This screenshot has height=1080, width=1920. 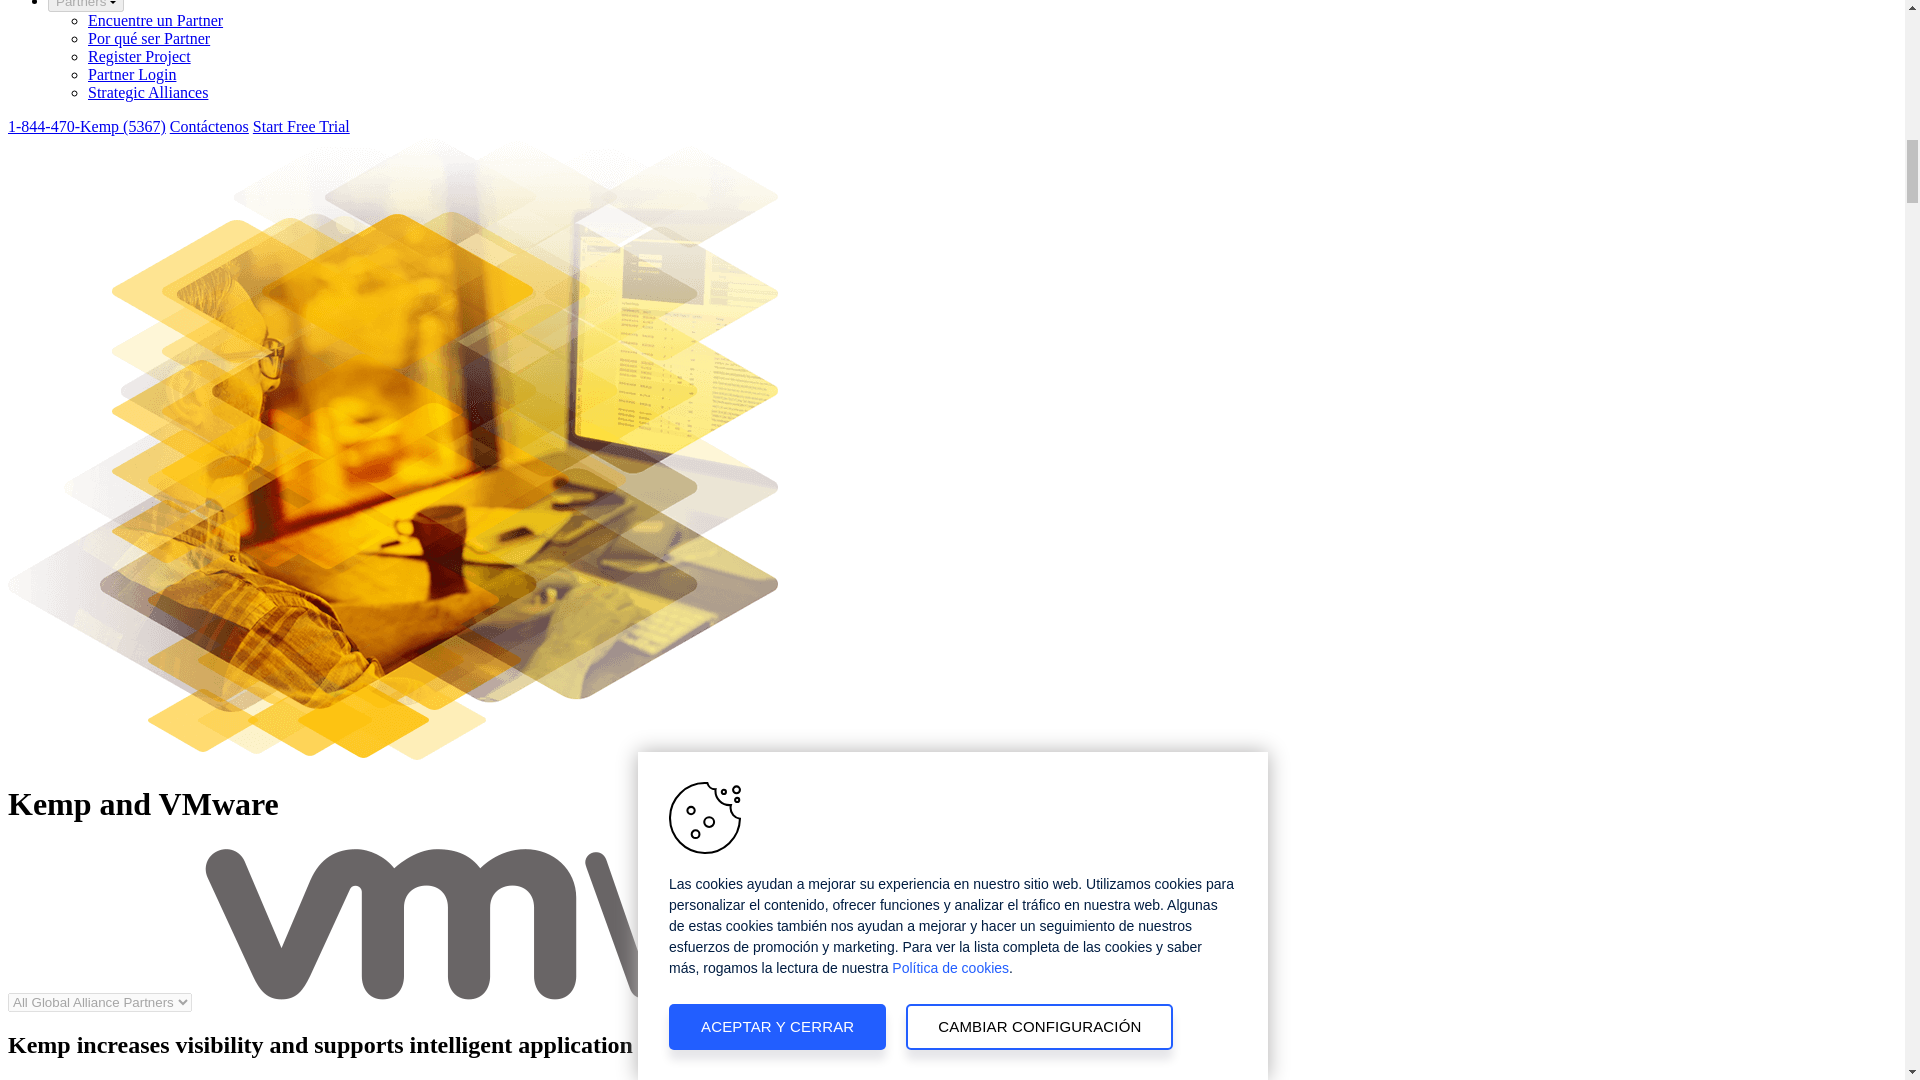 I want to click on vmware, so click(x=696, y=924).